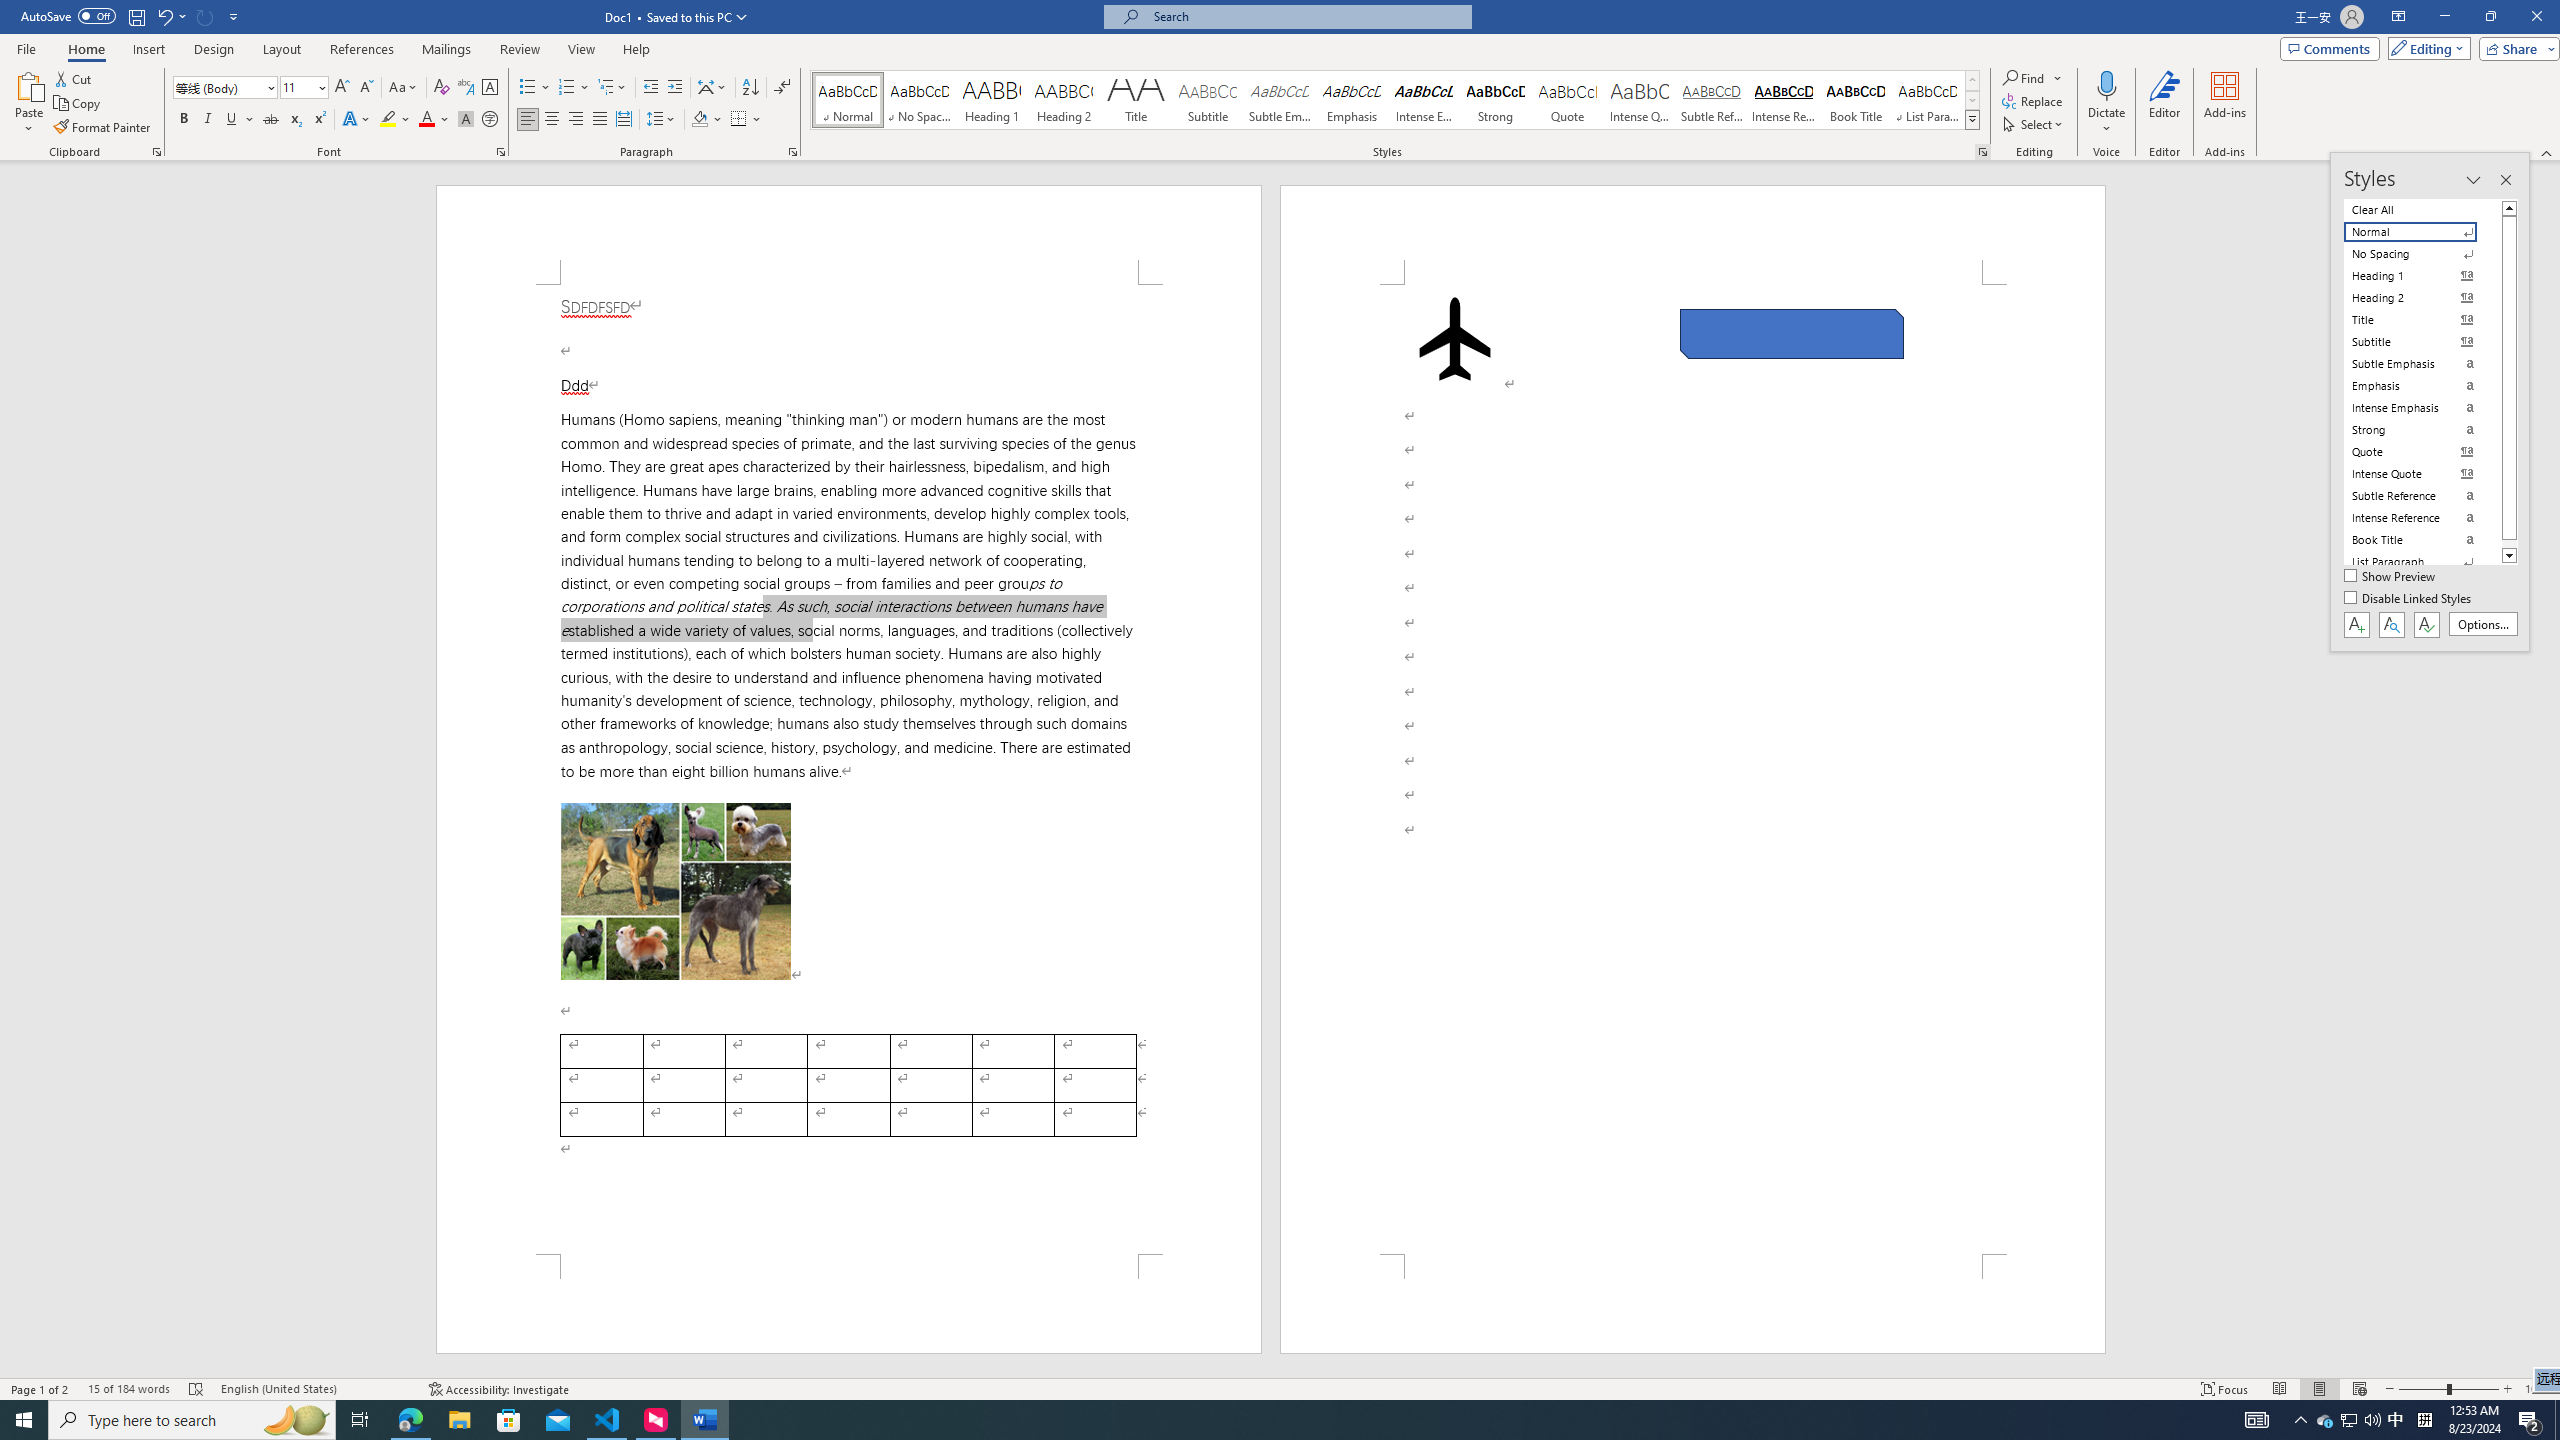 The image size is (2560, 1440). What do you see at coordinates (1693, 770) in the screenshot?
I see `Page 2 content` at bounding box center [1693, 770].